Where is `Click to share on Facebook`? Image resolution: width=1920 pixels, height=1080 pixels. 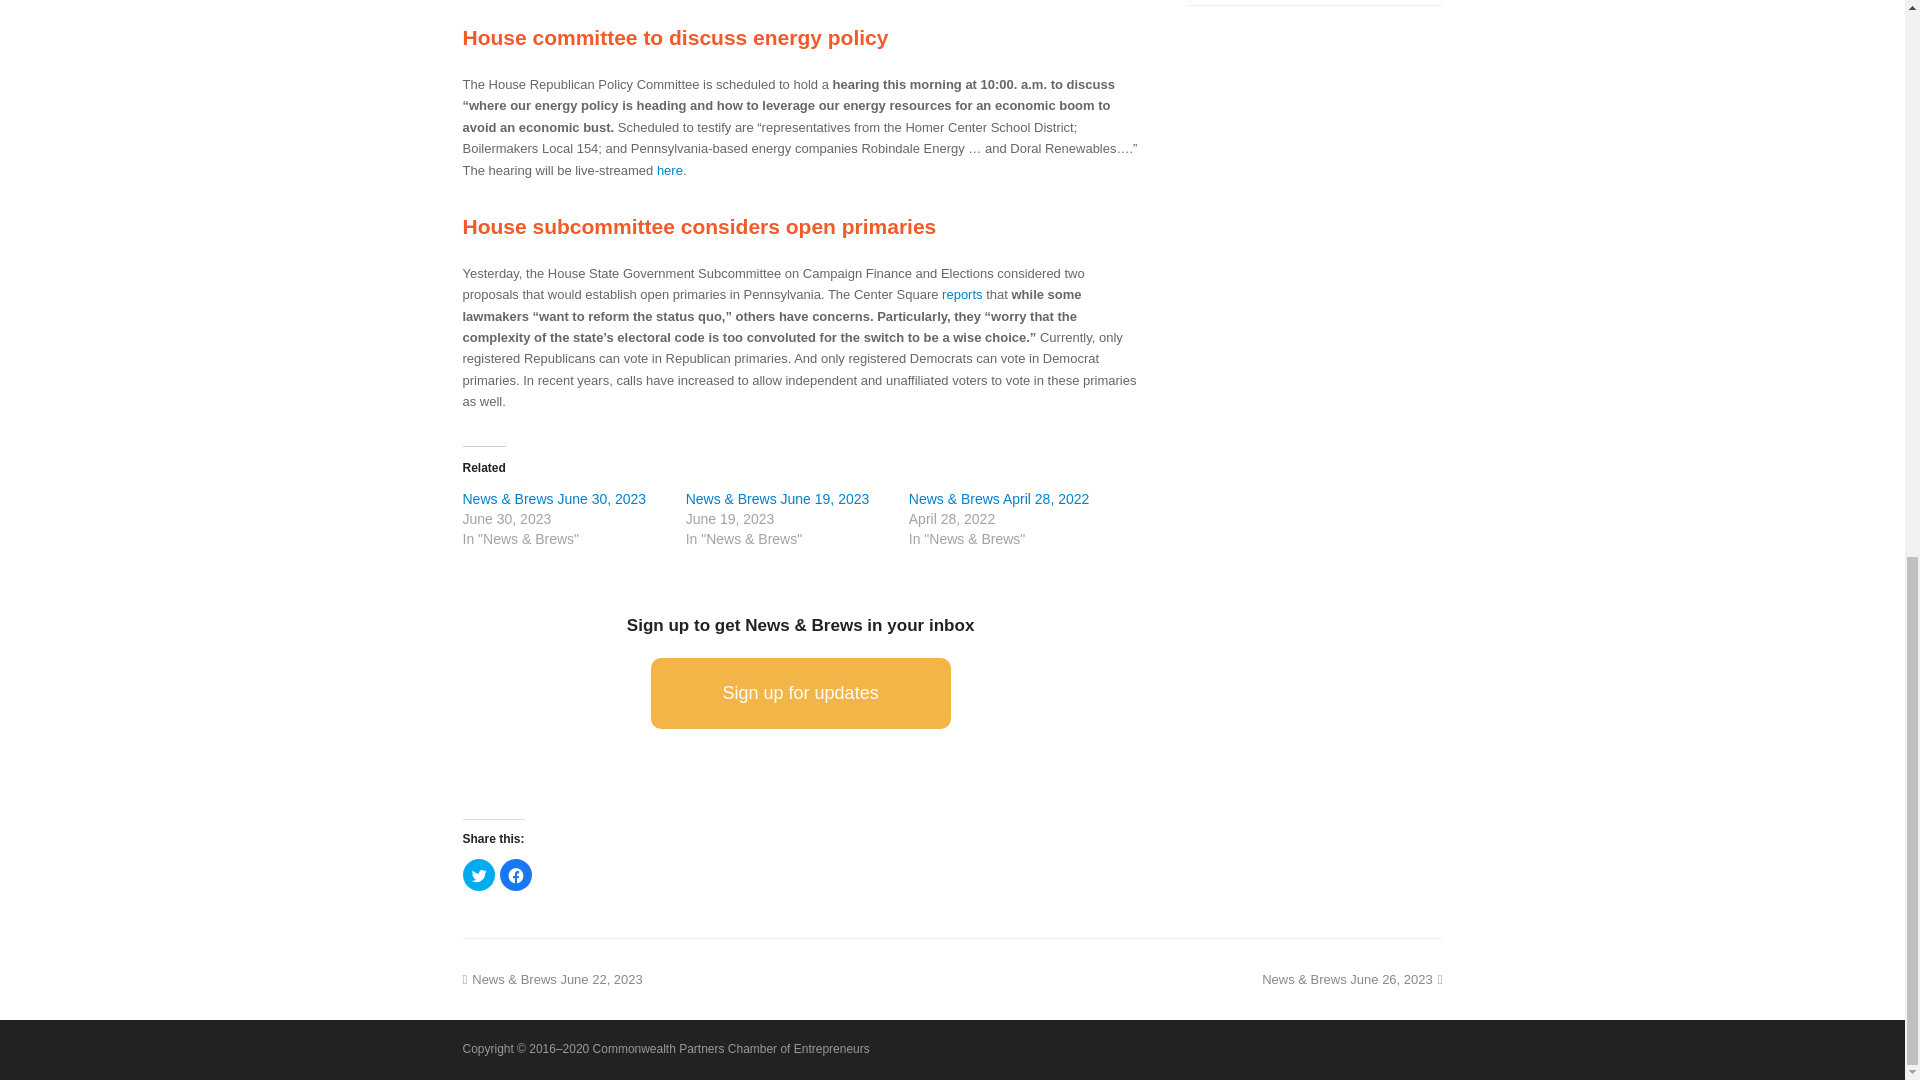 Click to share on Facebook is located at coordinates (515, 874).